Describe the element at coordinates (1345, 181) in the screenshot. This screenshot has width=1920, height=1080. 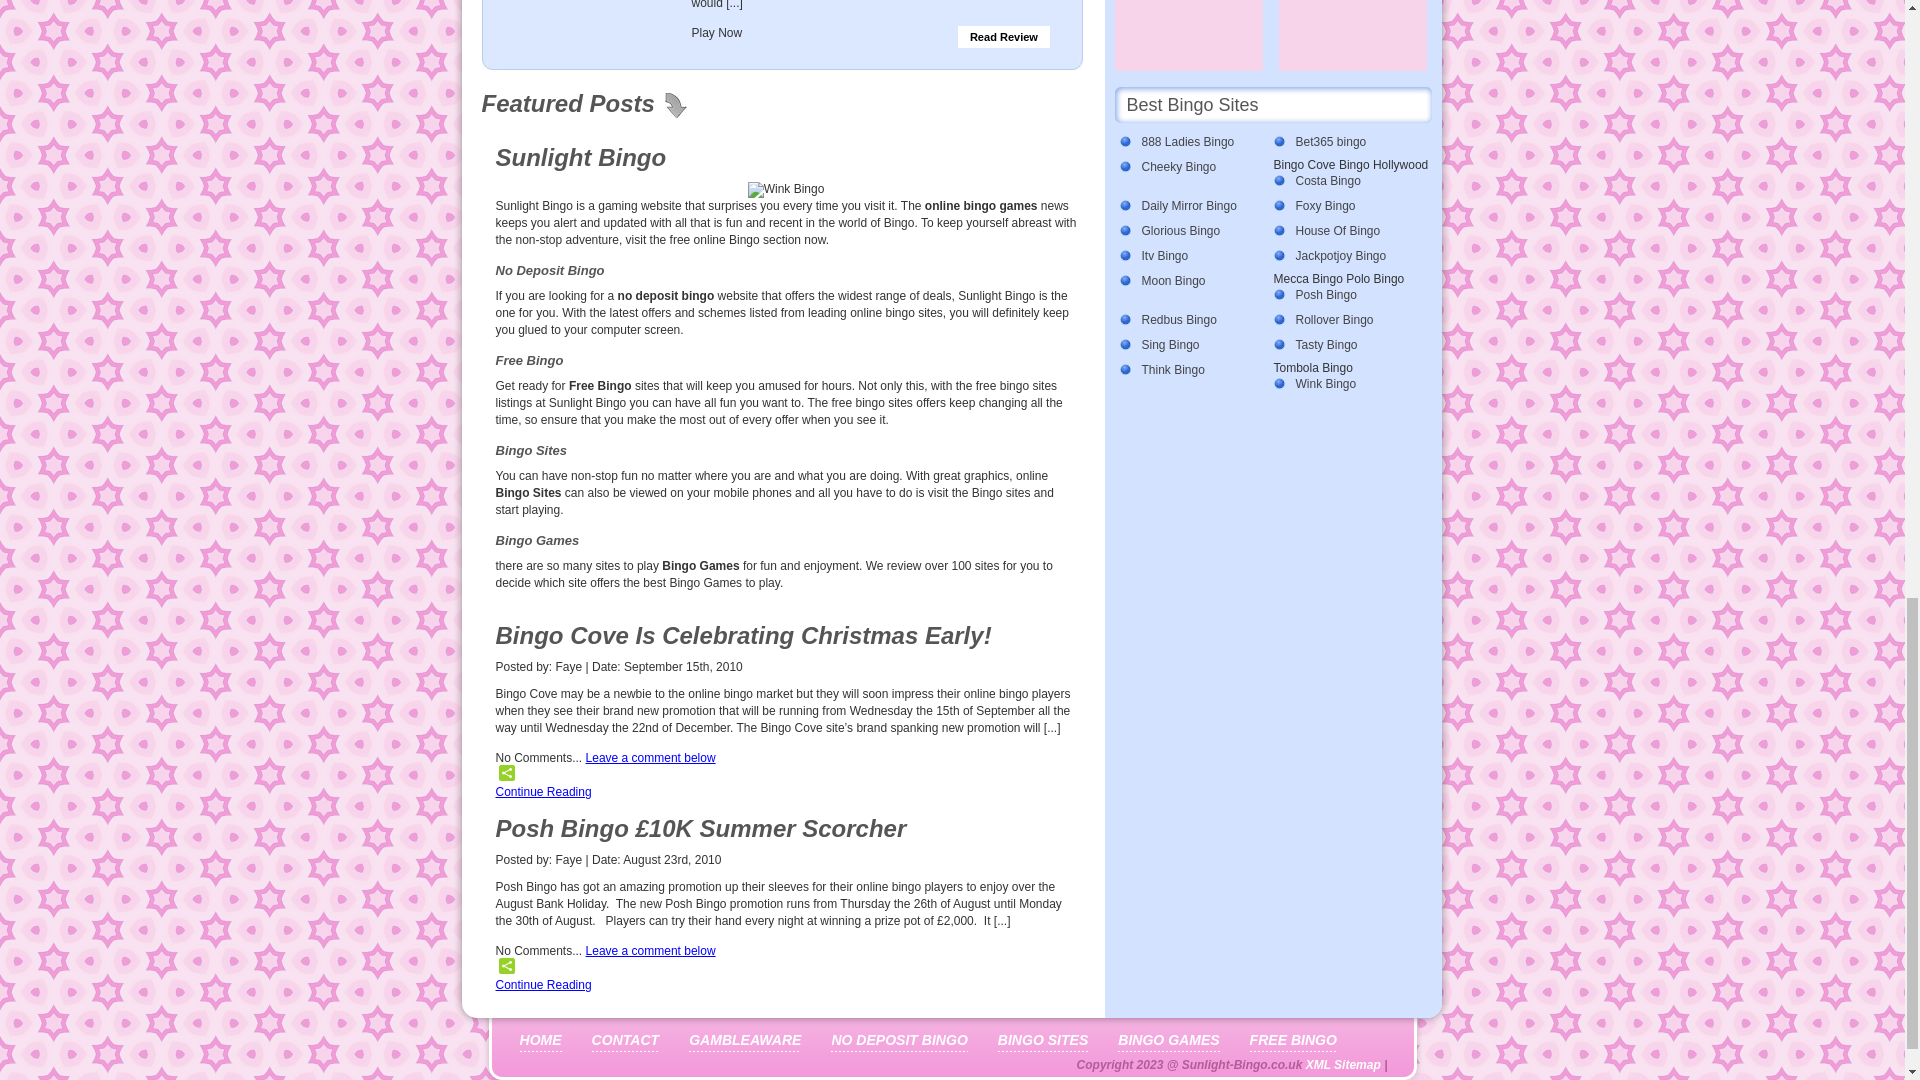
I see `Costa Bingo` at that location.